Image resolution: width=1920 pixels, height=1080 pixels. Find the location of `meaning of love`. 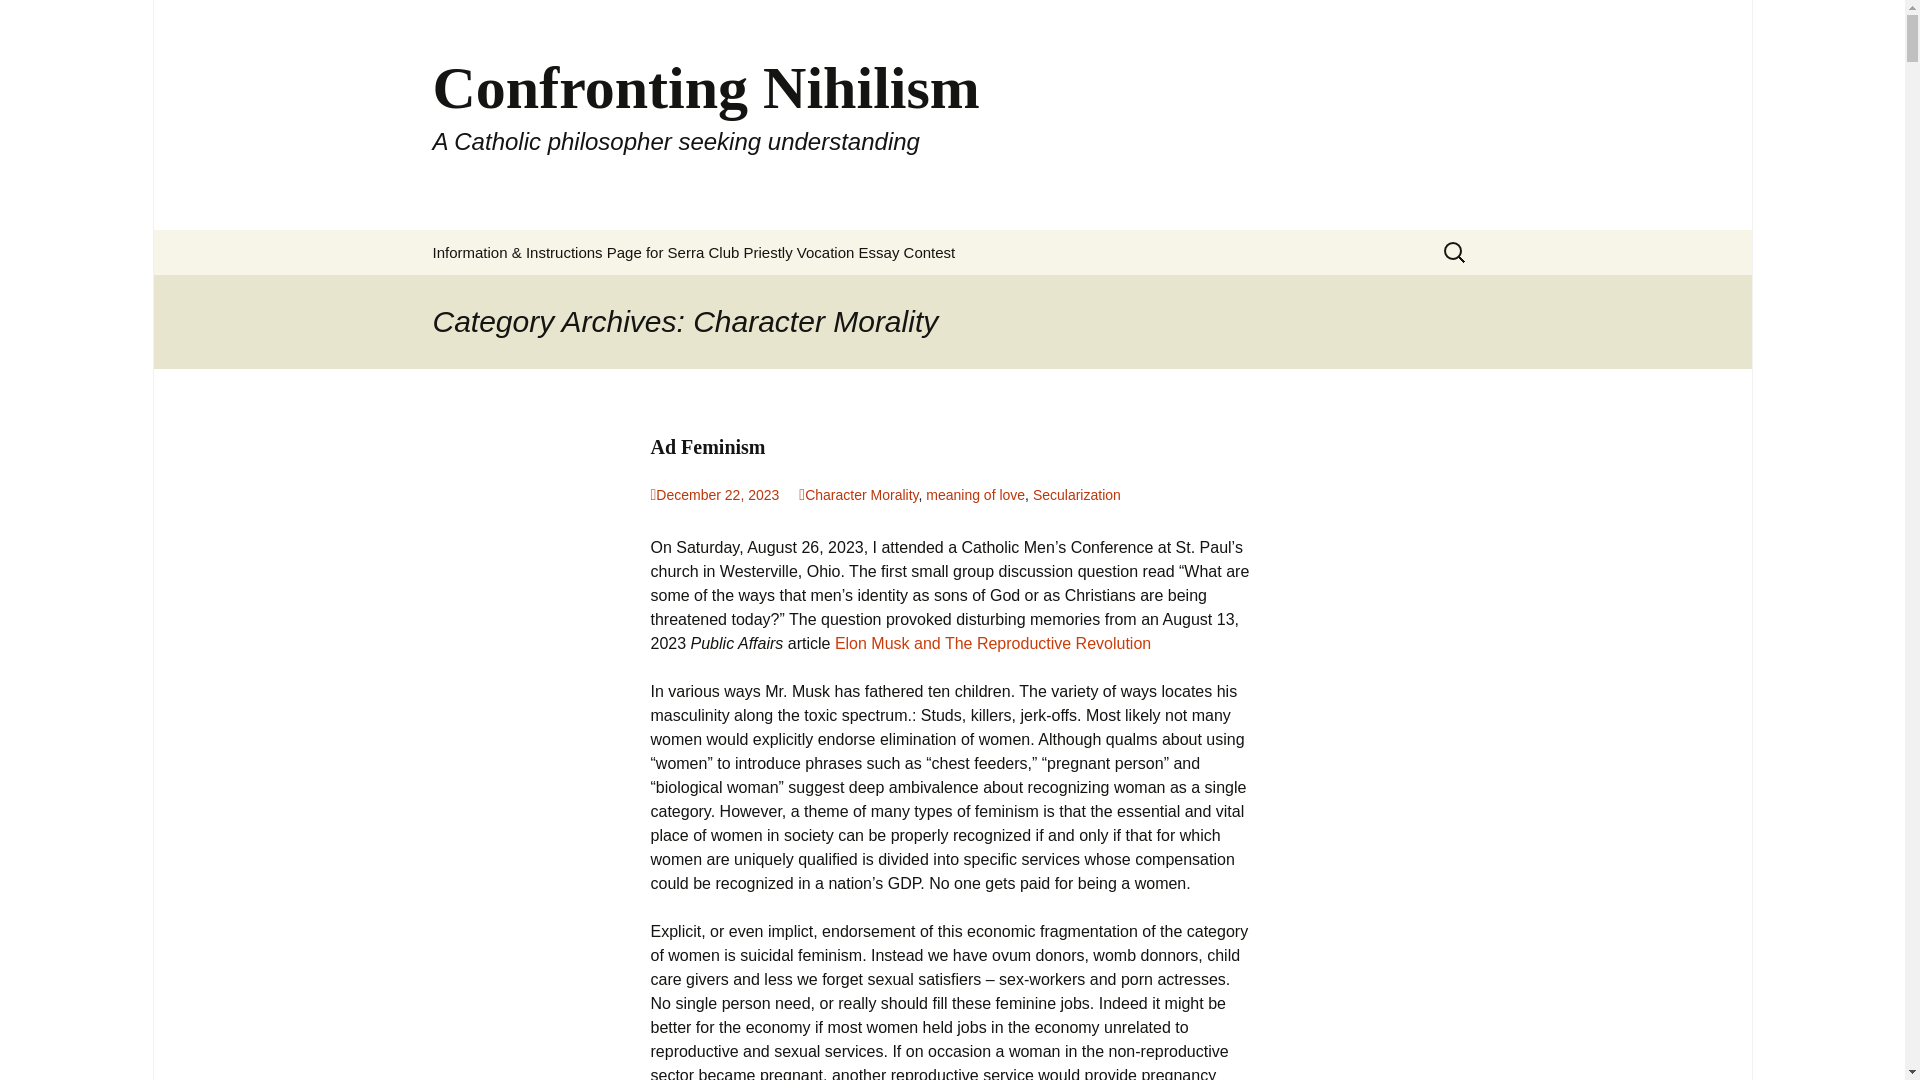

meaning of love is located at coordinates (975, 495).